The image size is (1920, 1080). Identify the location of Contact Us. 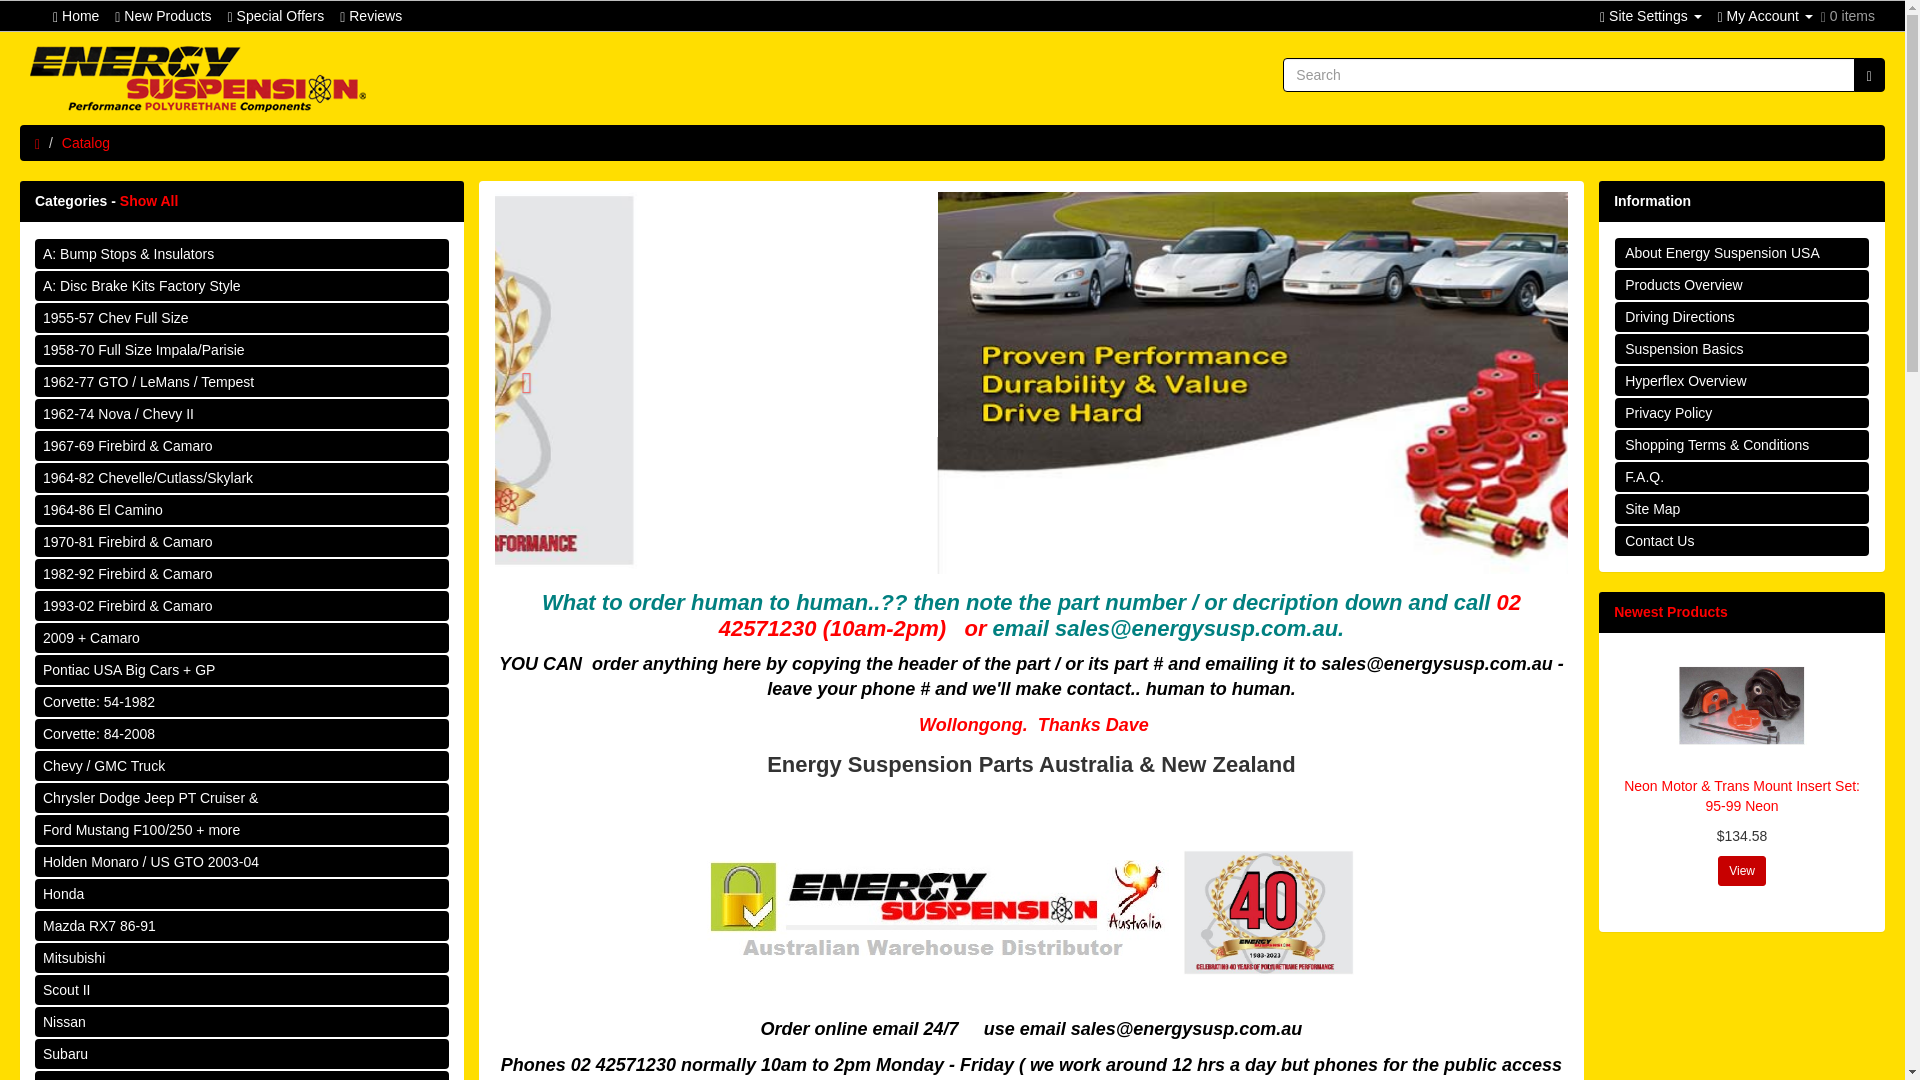
(1742, 541).